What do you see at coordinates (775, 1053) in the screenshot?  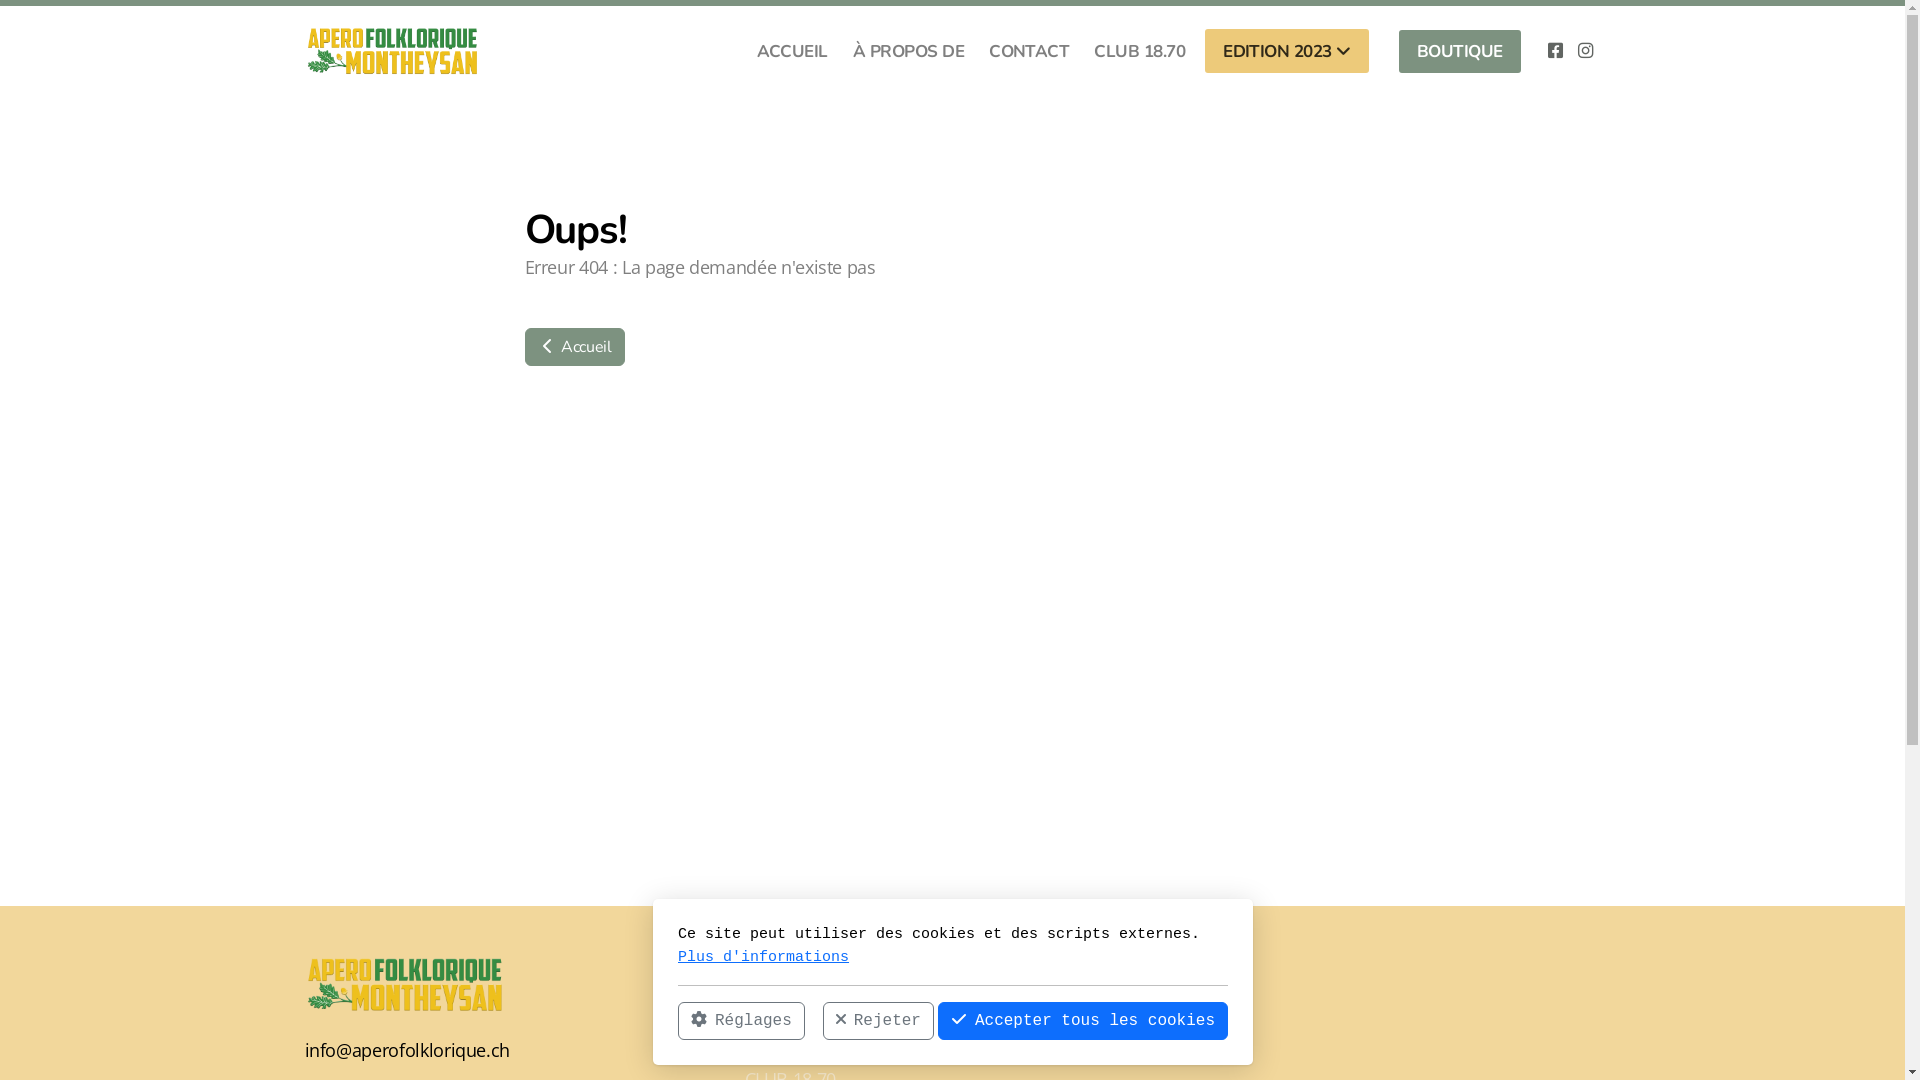 I see `Contact` at bounding box center [775, 1053].